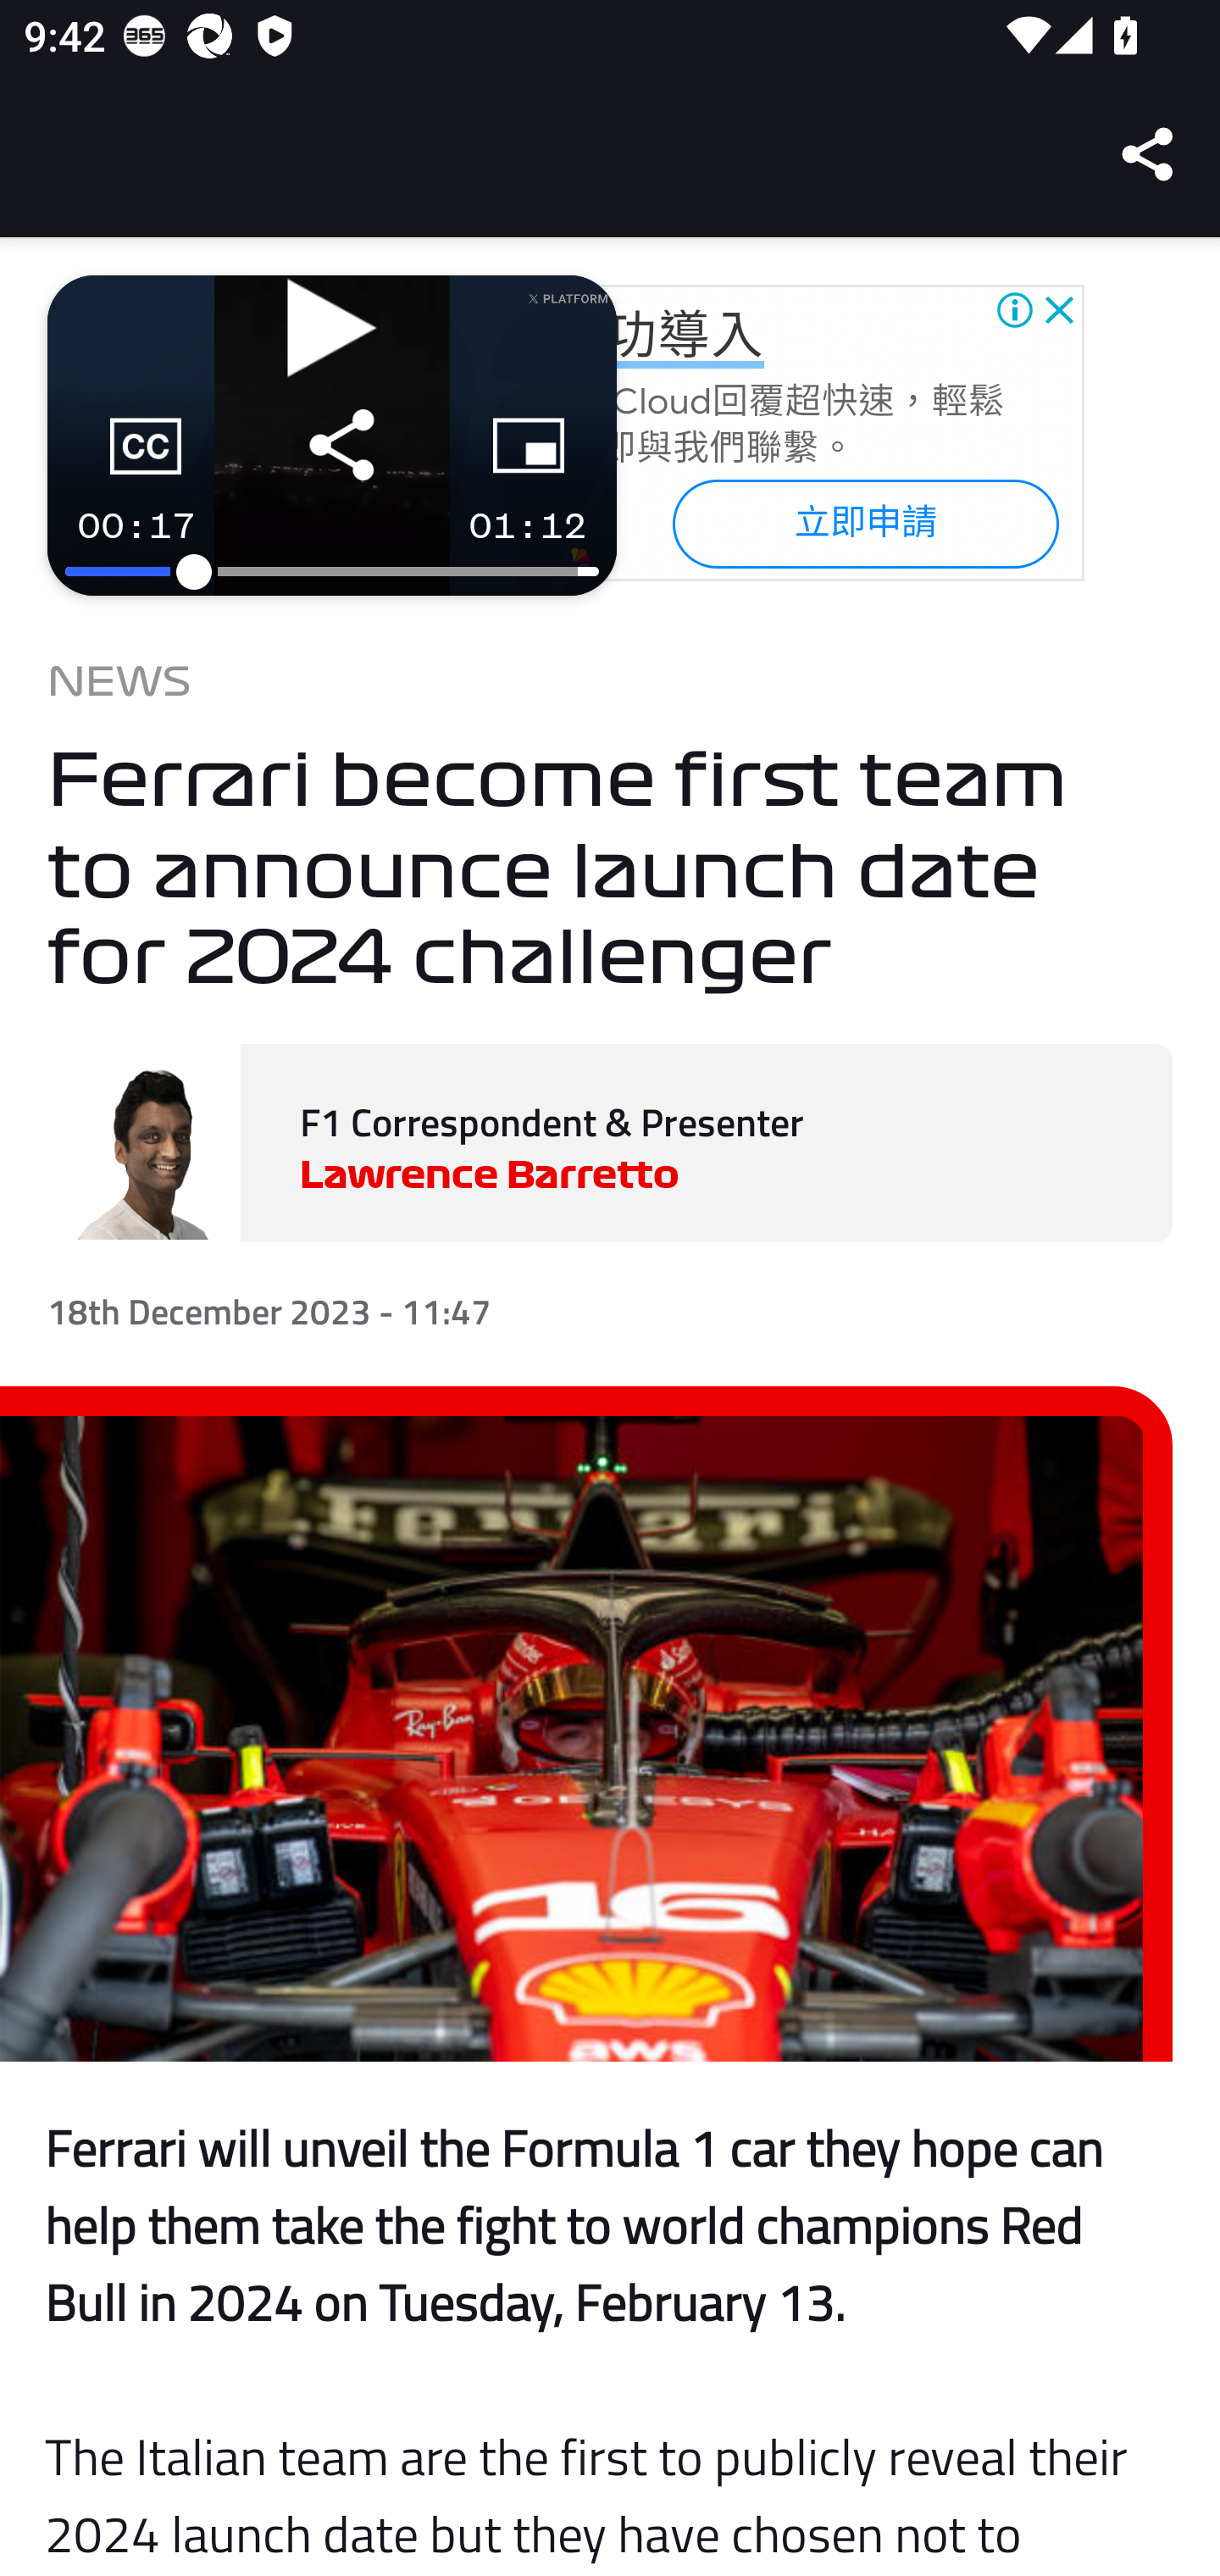 The height and width of the screenshot is (2576, 1220). Describe the element at coordinates (864, 522) in the screenshot. I see `立即申請` at that location.